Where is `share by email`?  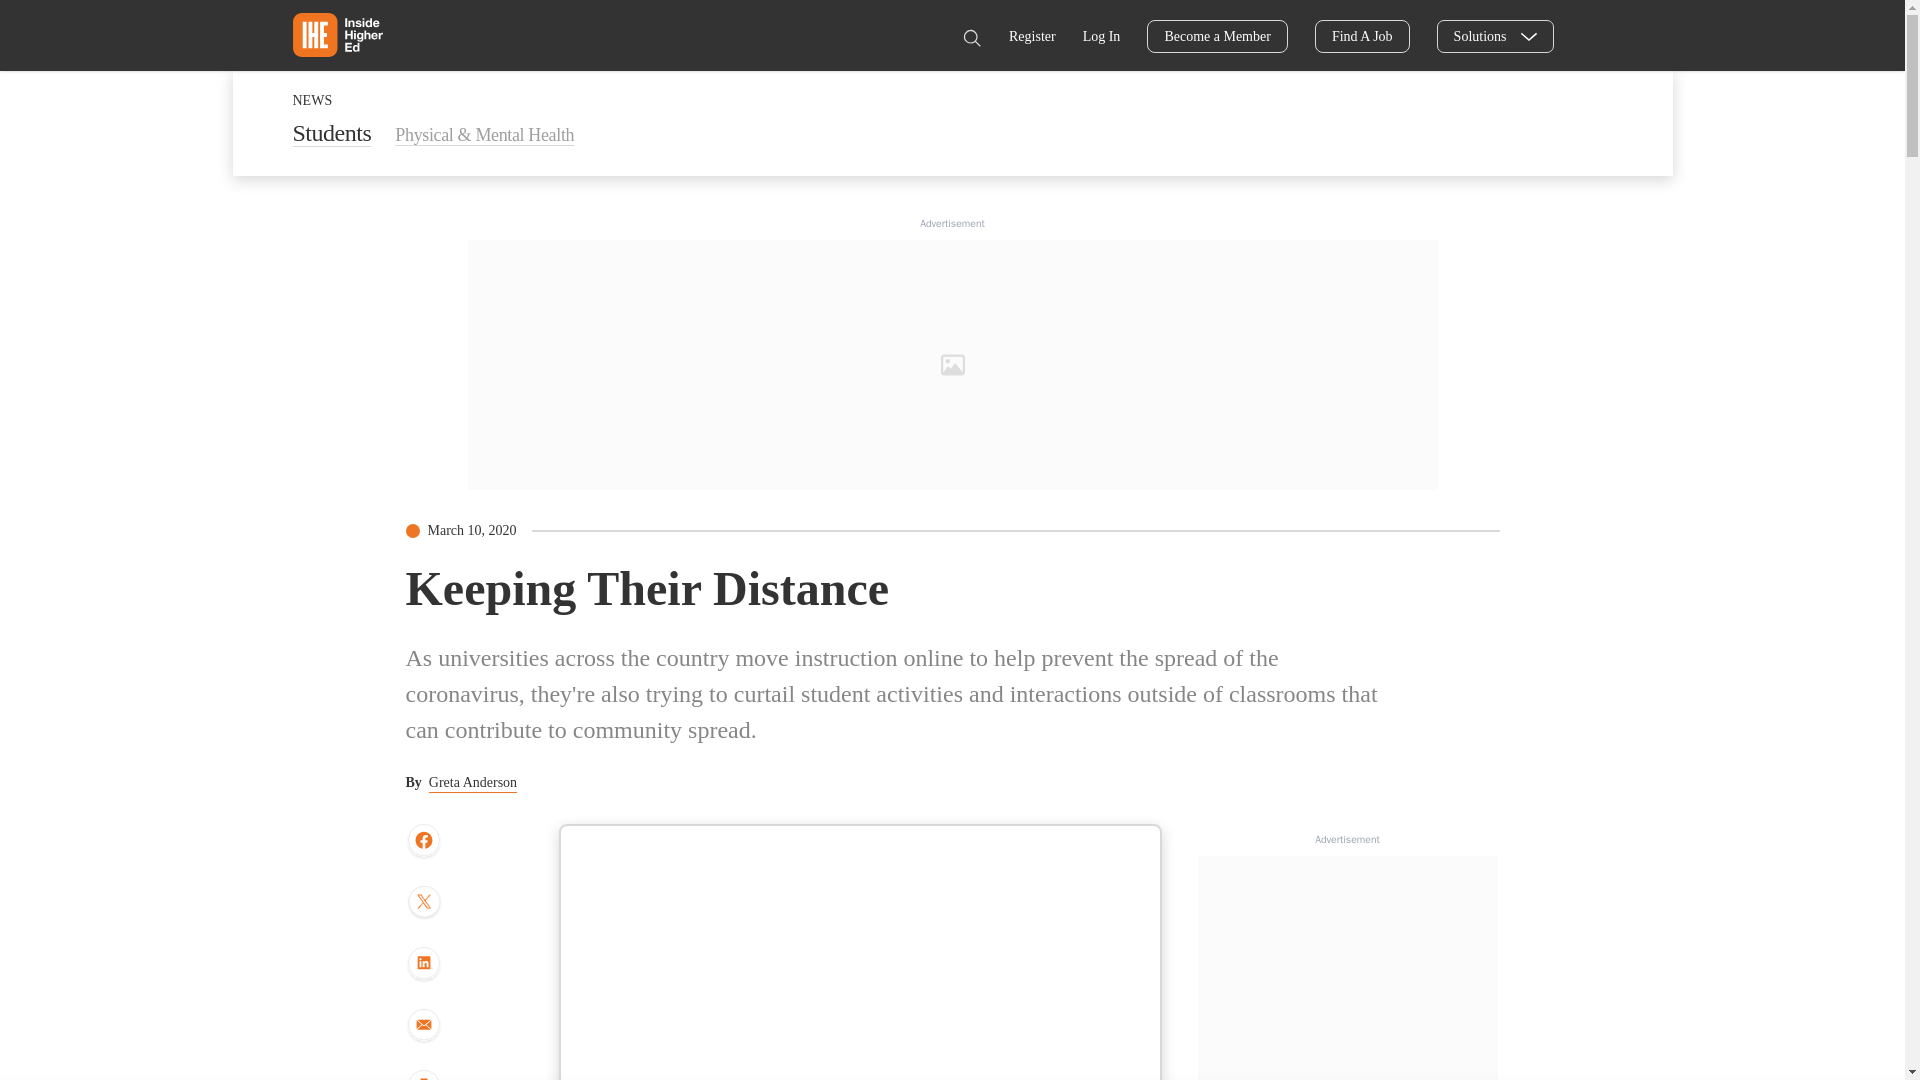
share by email is located at coordinates (423, 1026).